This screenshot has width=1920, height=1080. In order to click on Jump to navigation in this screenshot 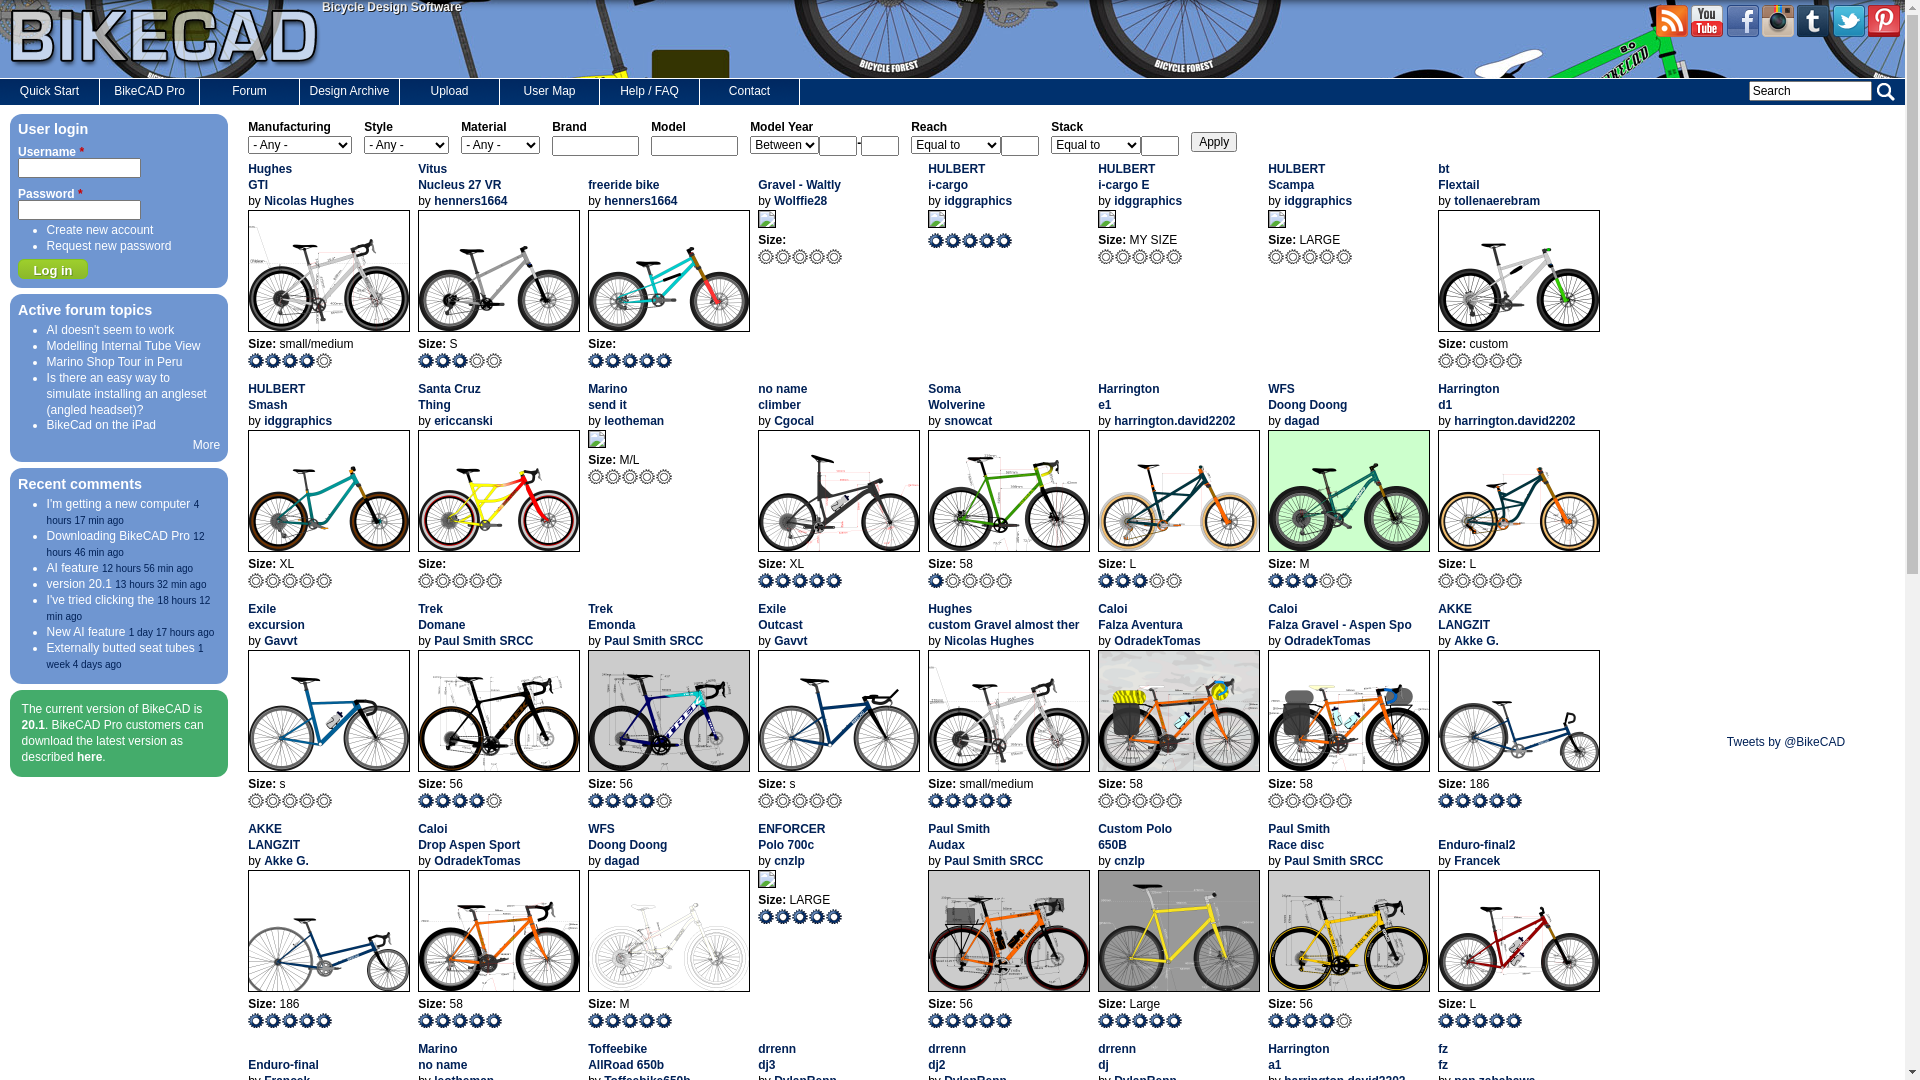, I will do `click(952, 3)`.